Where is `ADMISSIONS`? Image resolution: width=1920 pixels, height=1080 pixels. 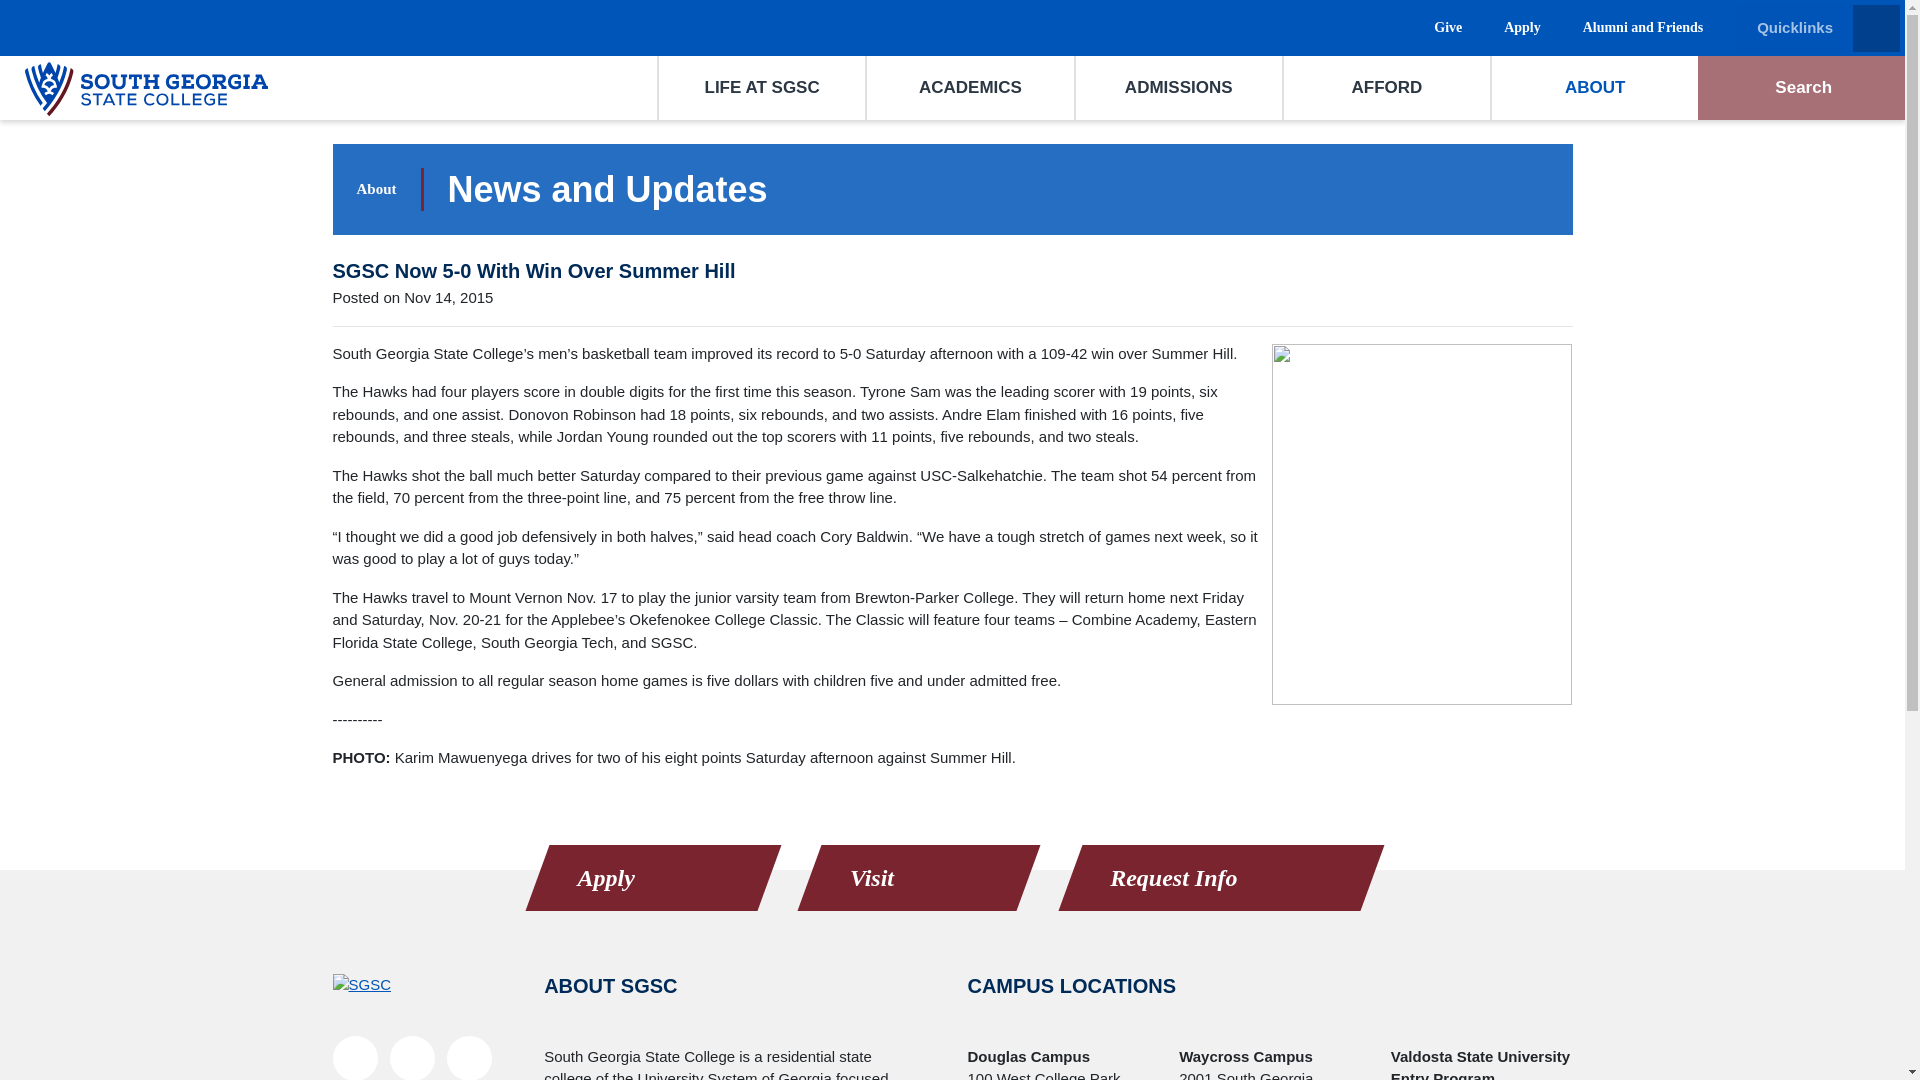
ADMISSIONS is located at coordinates (1178, 88).